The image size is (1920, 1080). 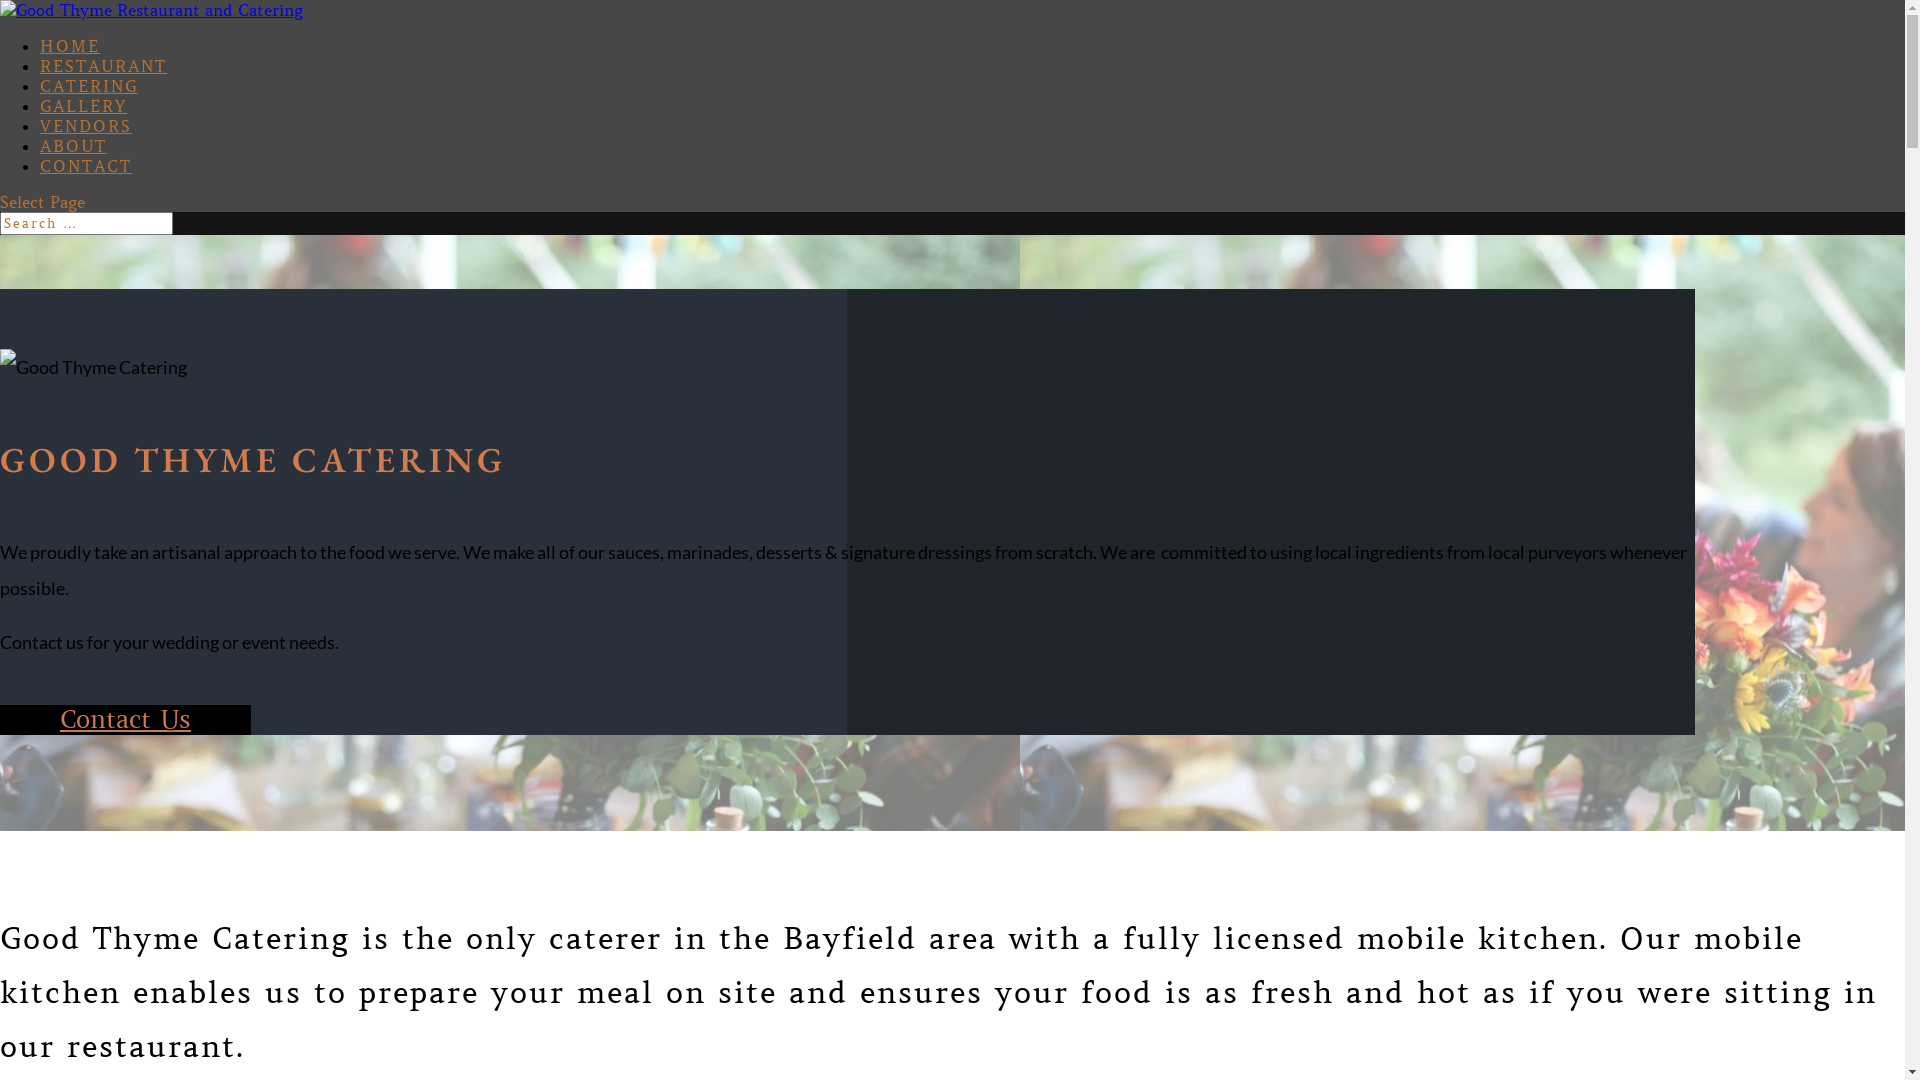 I want to click on ABOUT, so click(x=74, y=146).